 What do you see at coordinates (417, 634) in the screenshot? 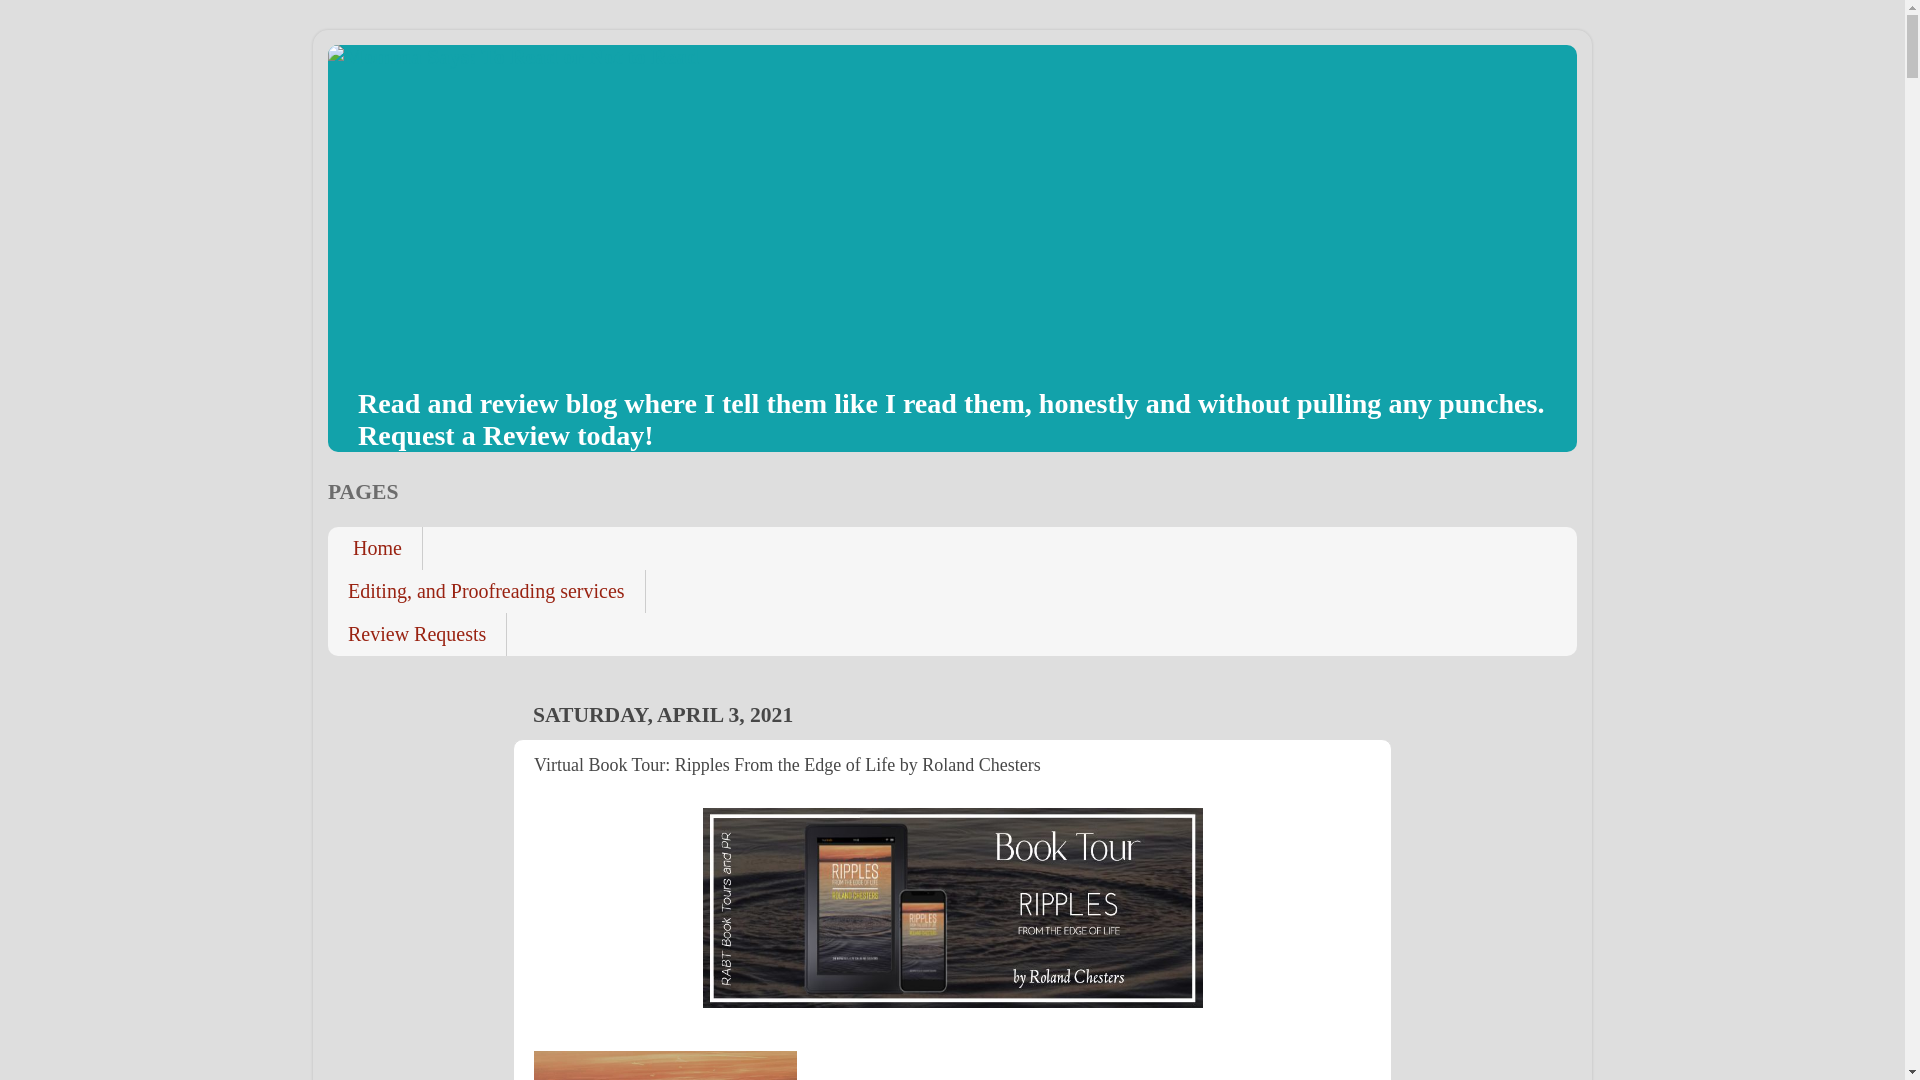
I see `Review Requests` at bounding box center [417, 634].